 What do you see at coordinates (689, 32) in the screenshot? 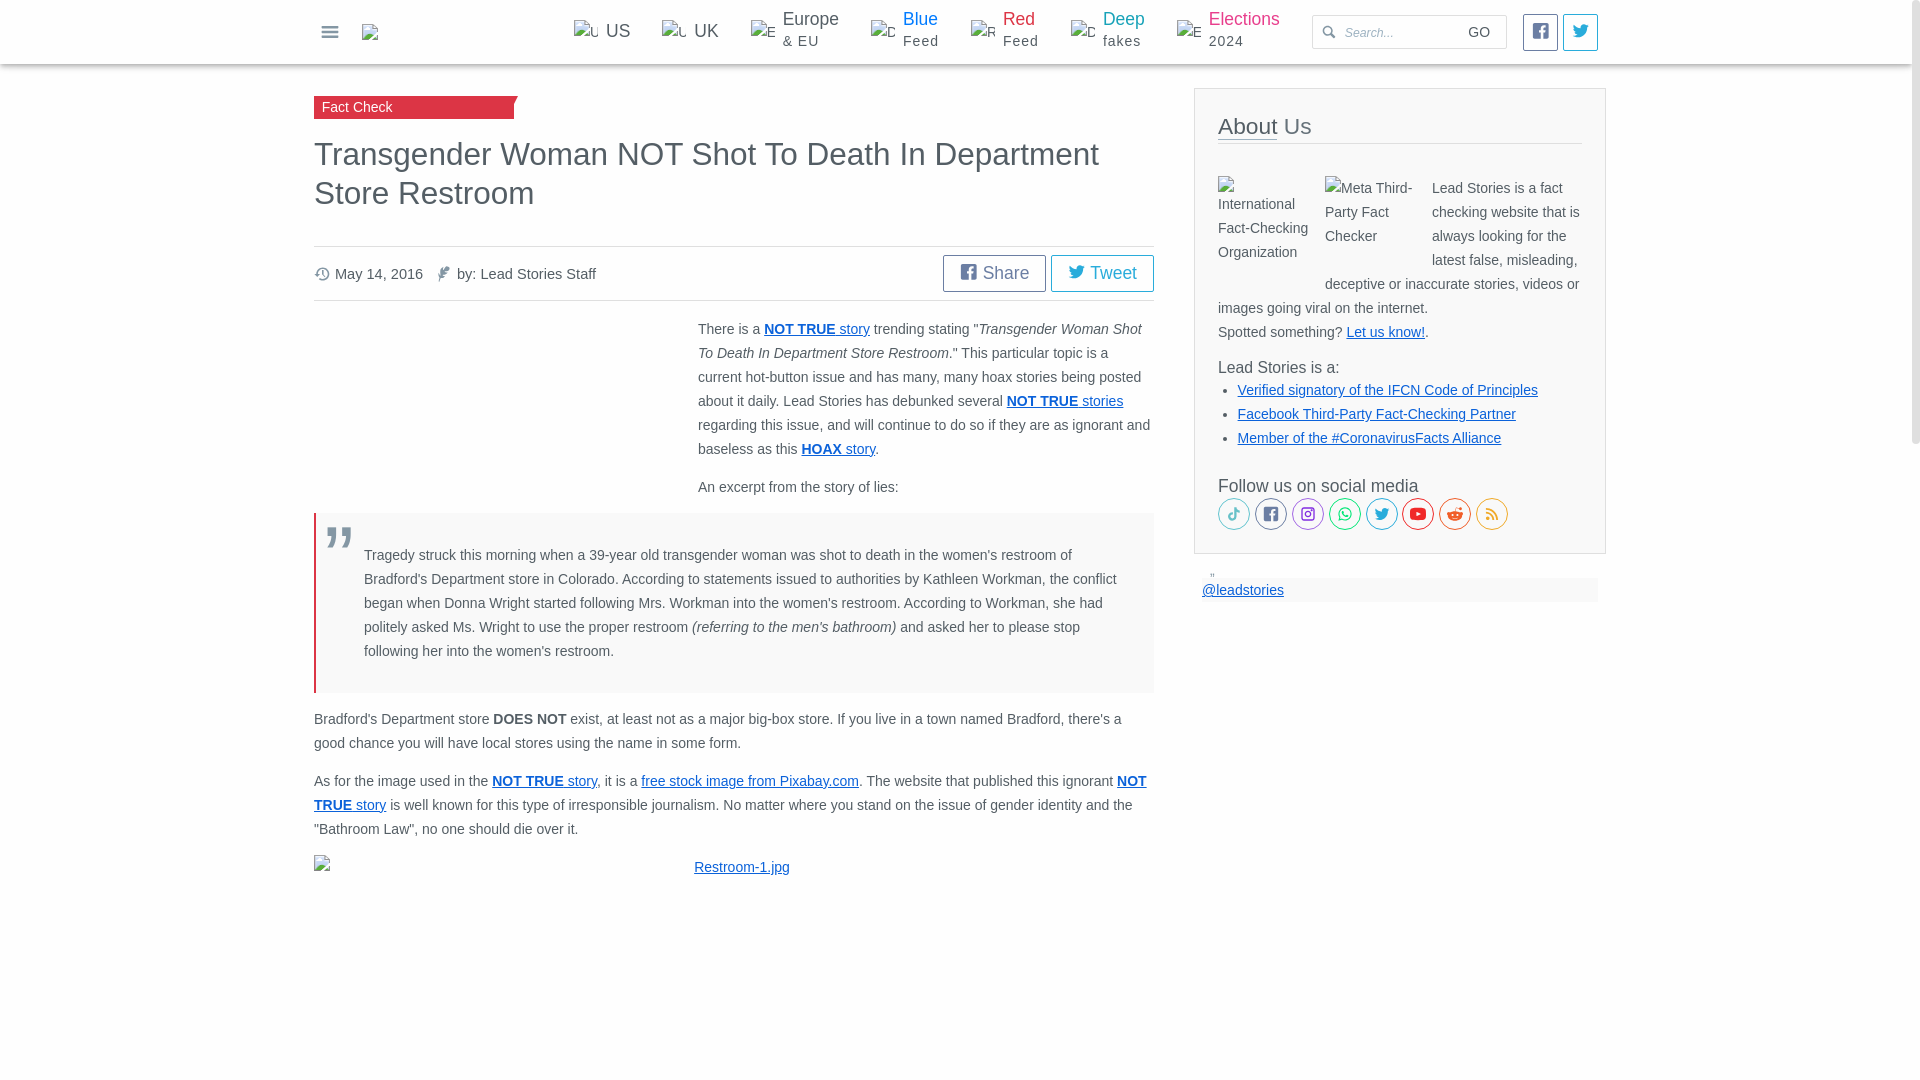
I see `free stock image from Pixabay.com` at bounding box center [689, 32].